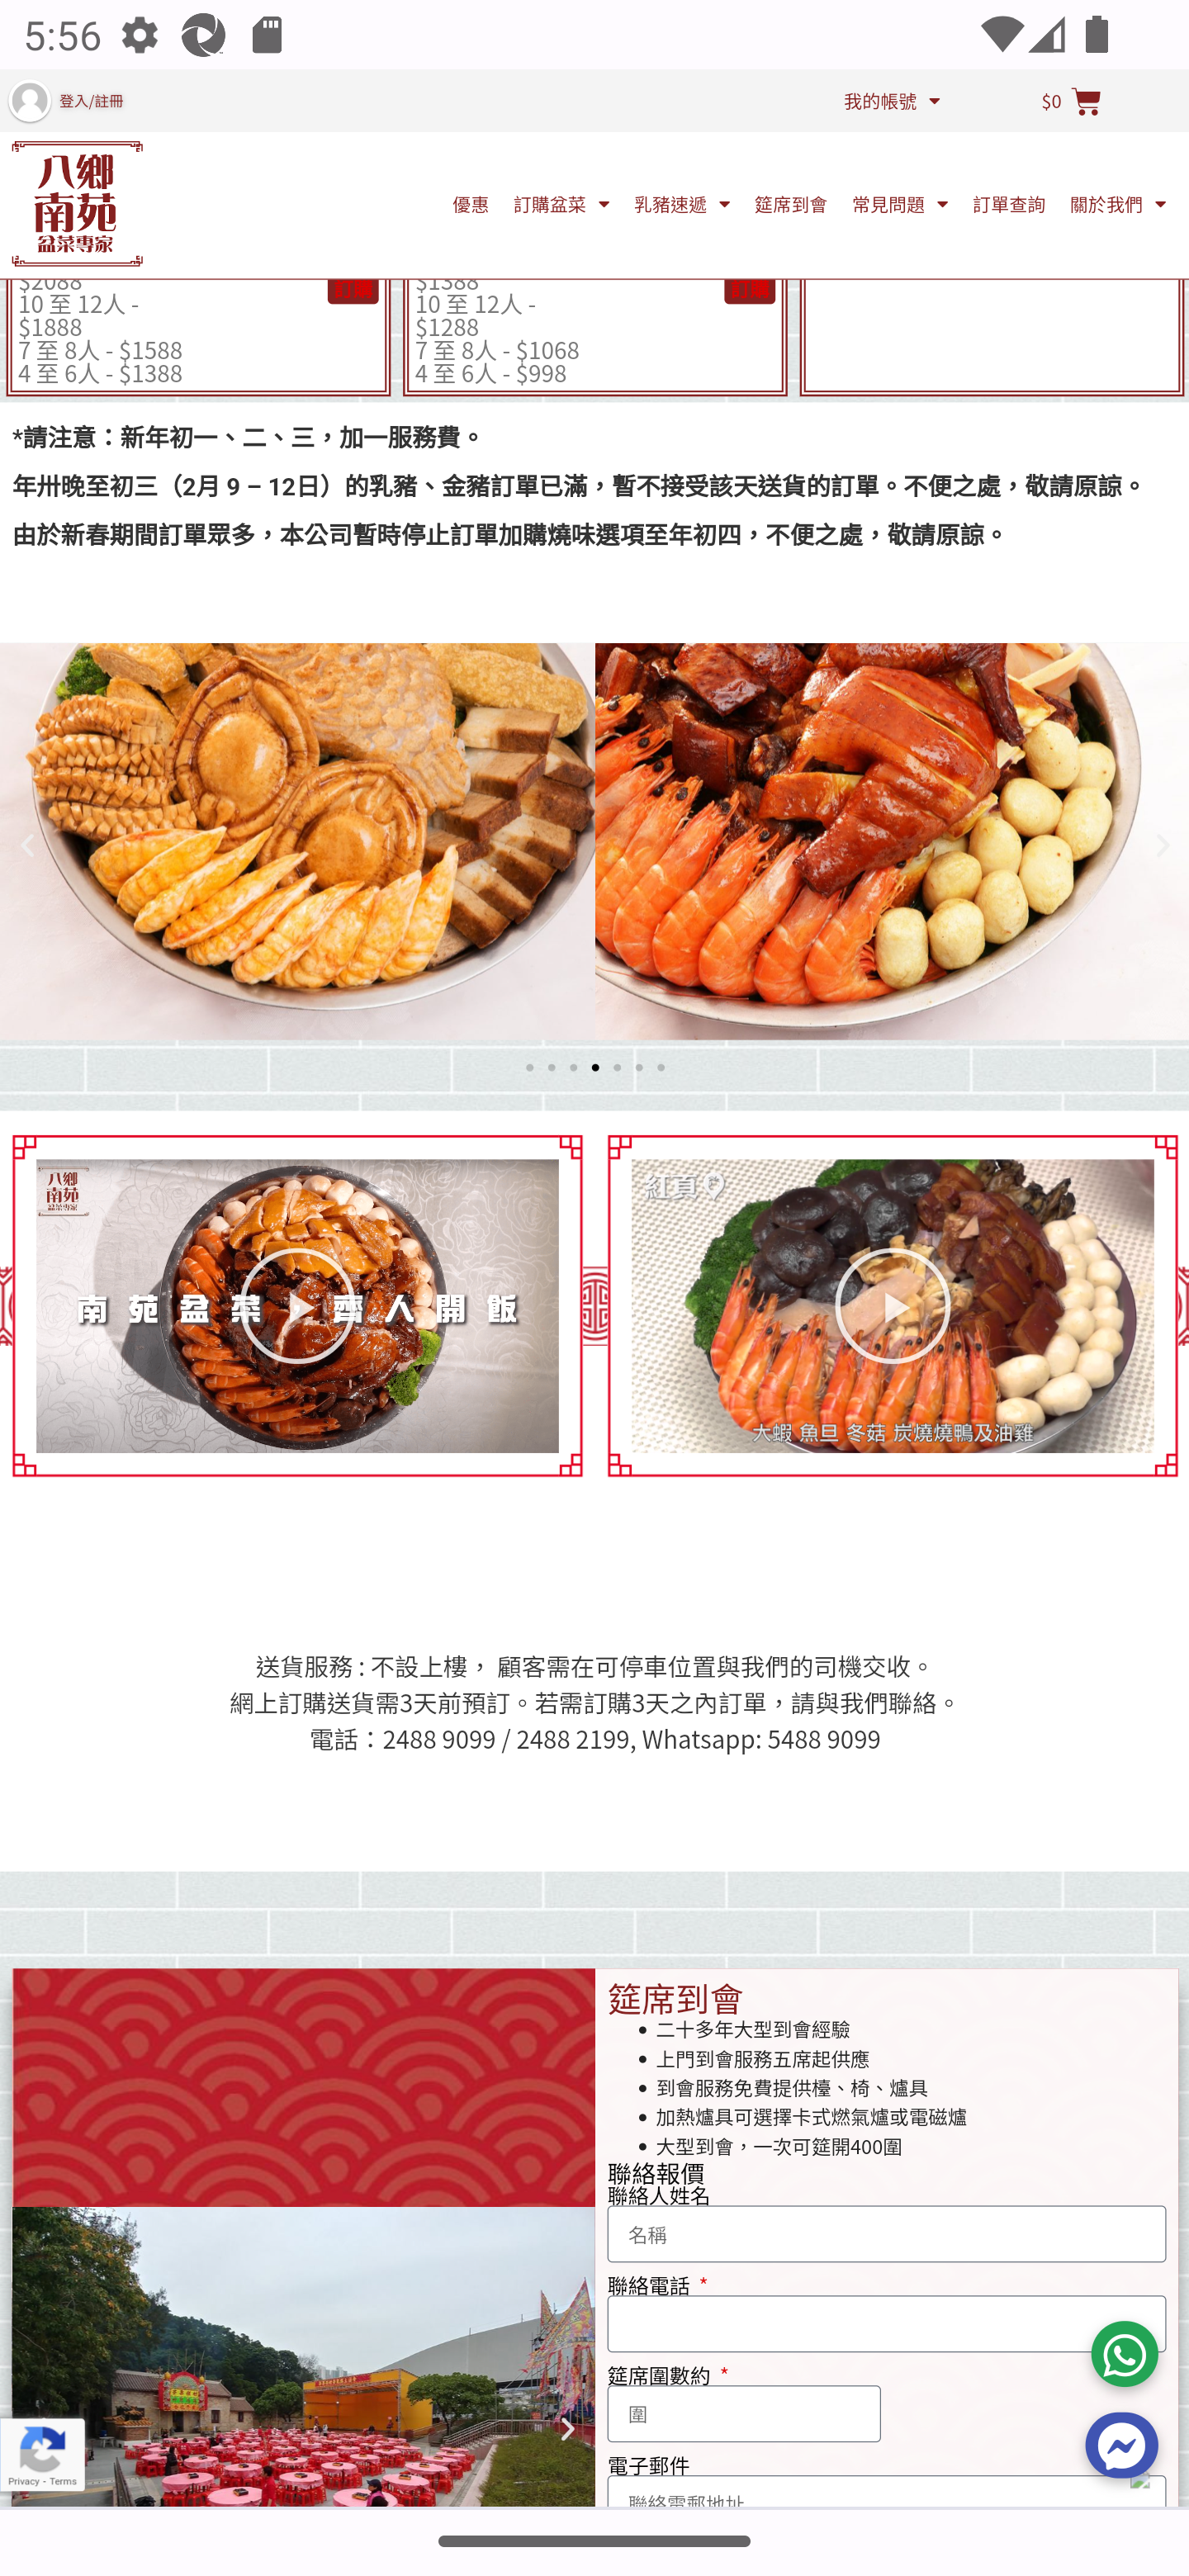  What do you see at coordinates (528, 1067) in the screenshot?
I see `Go to slide 1` at bounding box center [528, 1067].